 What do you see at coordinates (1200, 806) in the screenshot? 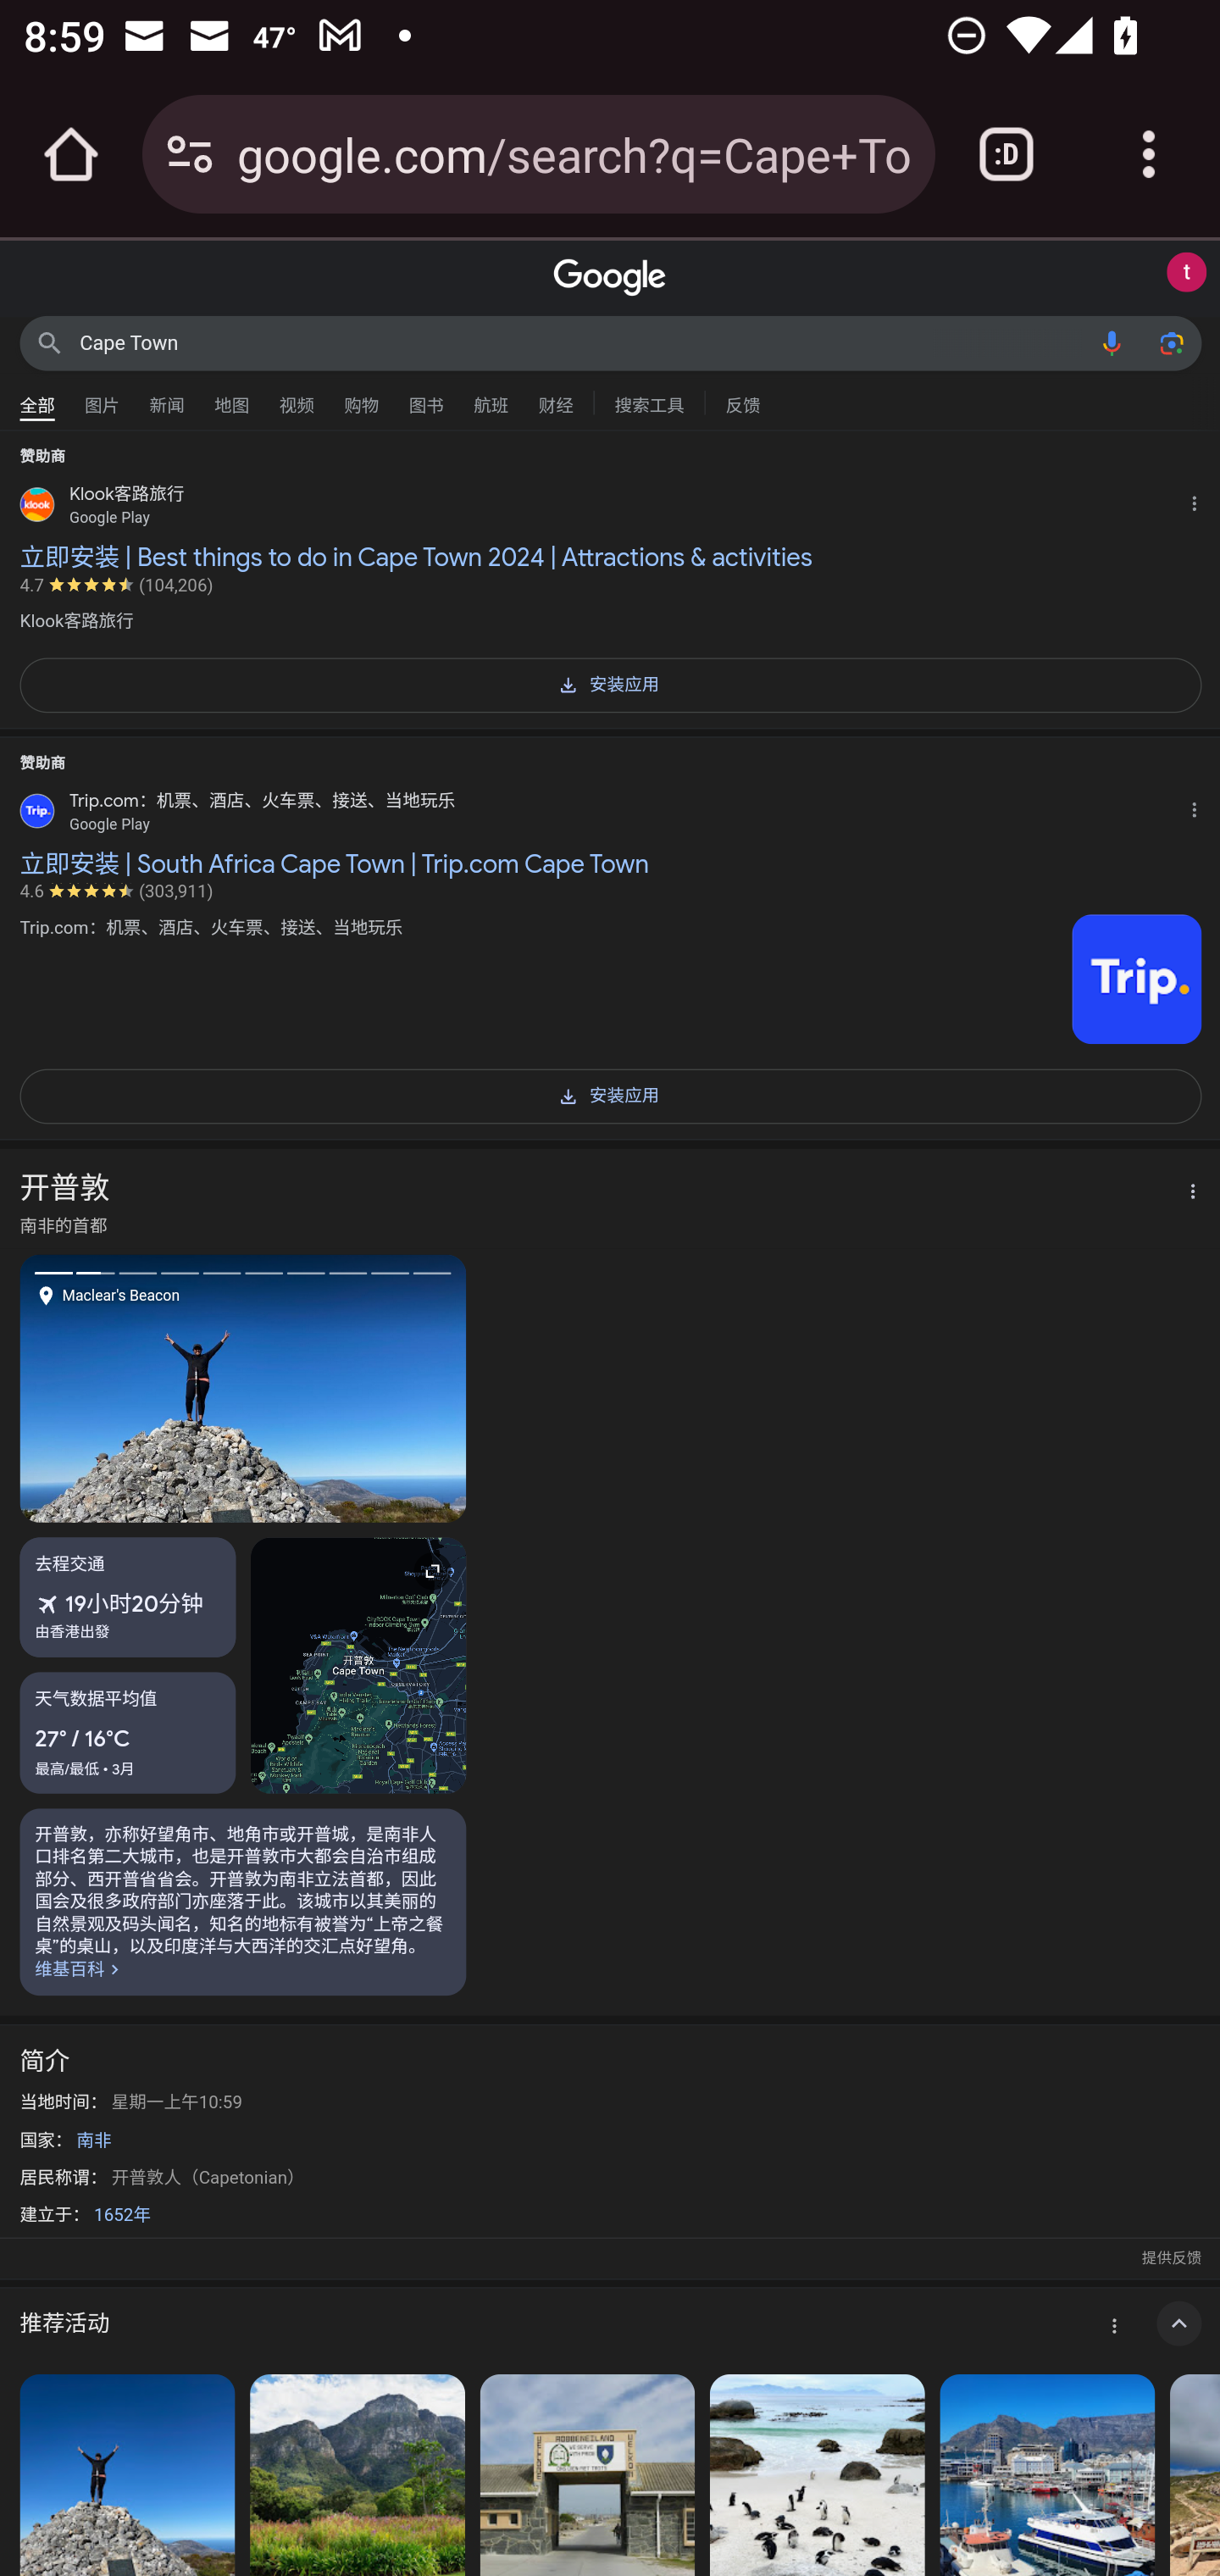
I see `为什么会显示该广告？` at bounding box center [1200, 806].